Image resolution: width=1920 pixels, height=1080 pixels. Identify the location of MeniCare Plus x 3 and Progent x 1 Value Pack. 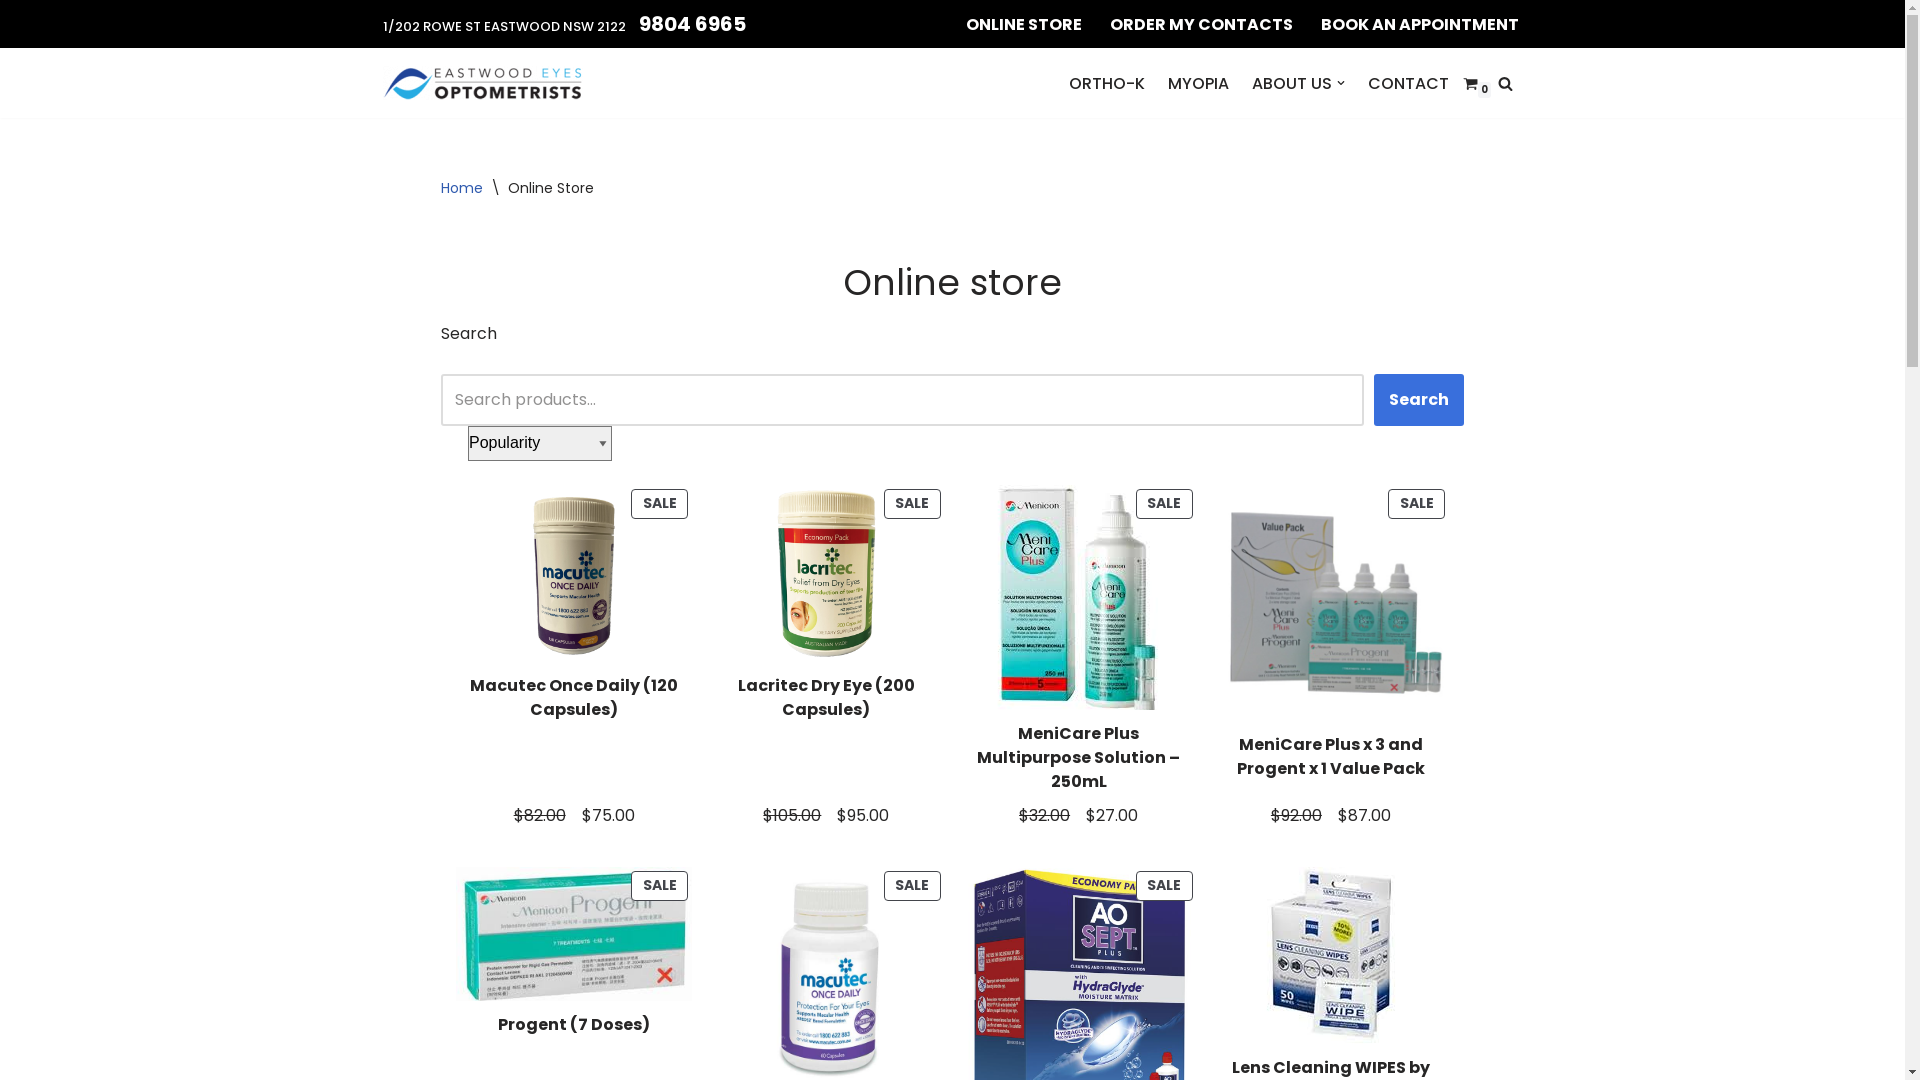
(1331, 756).